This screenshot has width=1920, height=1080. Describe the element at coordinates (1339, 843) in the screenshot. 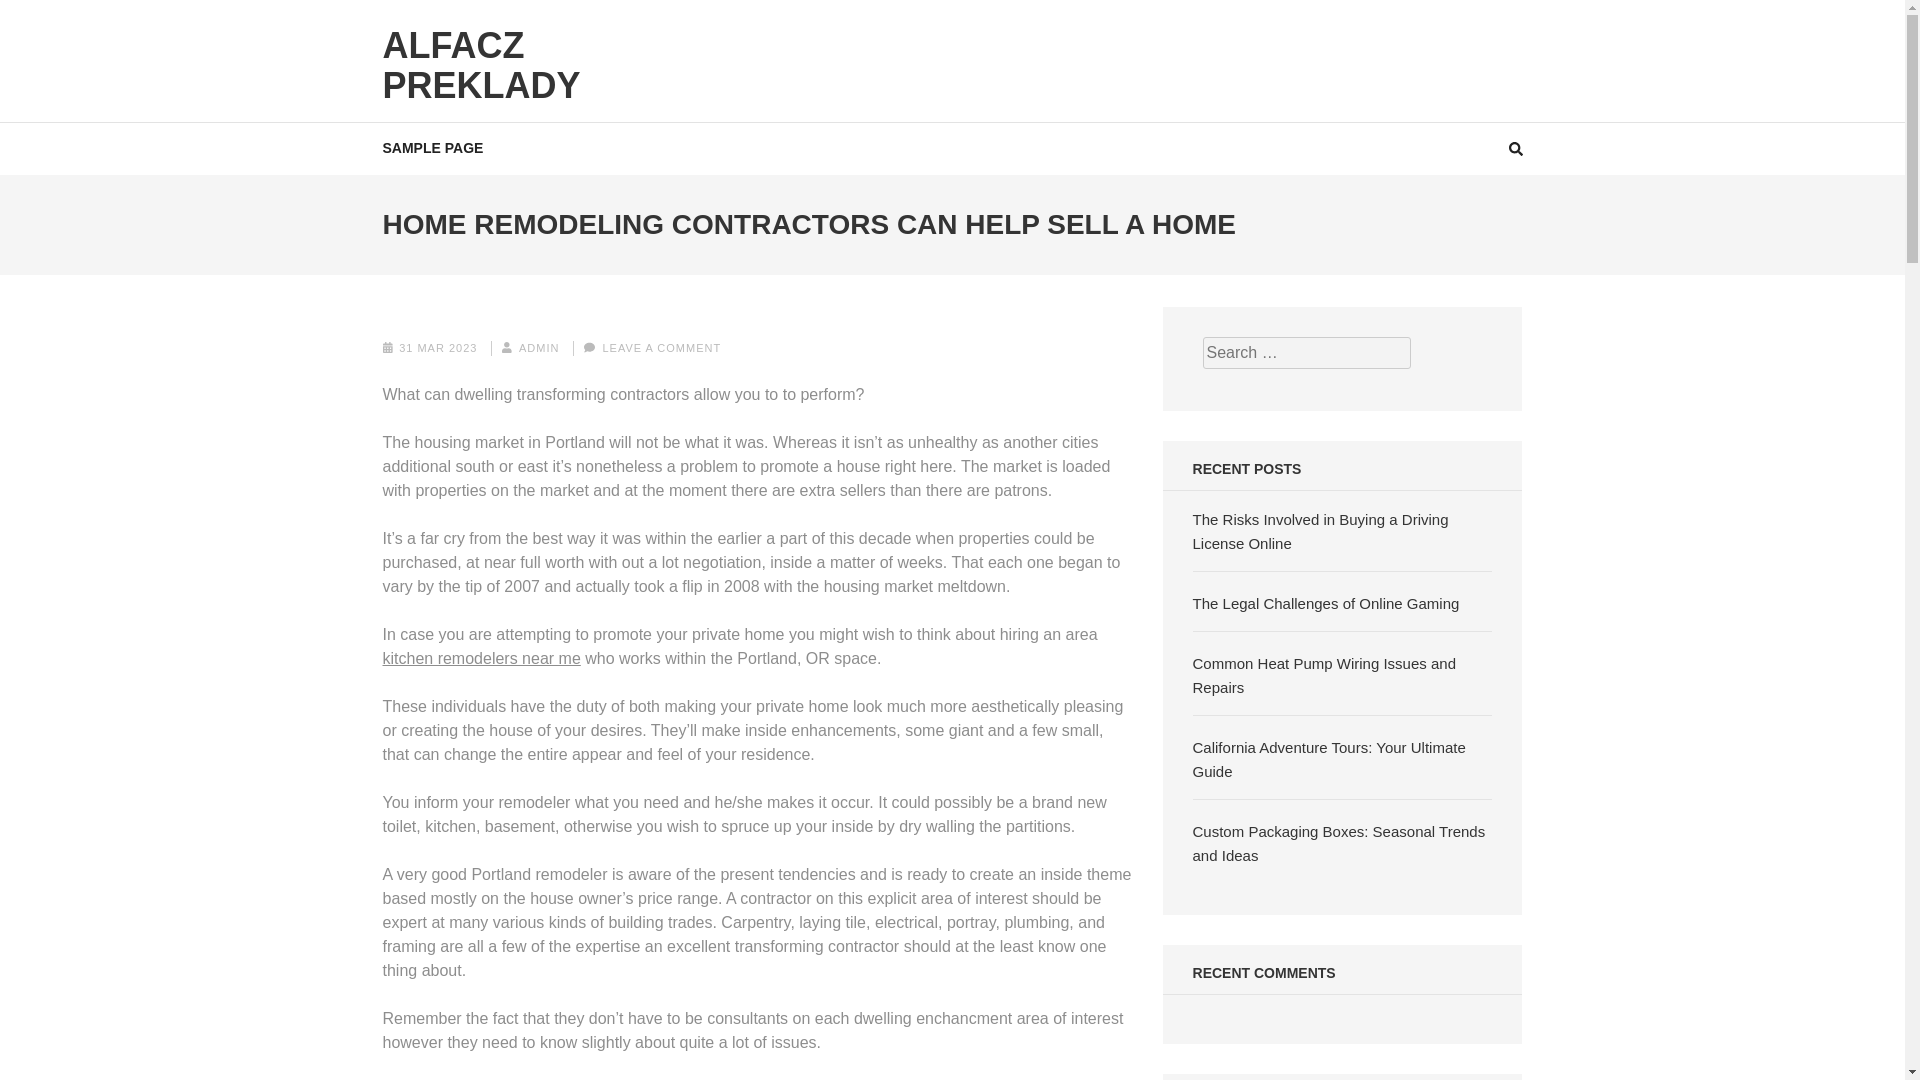

I see `Custom Packaging Boxes: Seasonal Trends and Ideas` at that location.